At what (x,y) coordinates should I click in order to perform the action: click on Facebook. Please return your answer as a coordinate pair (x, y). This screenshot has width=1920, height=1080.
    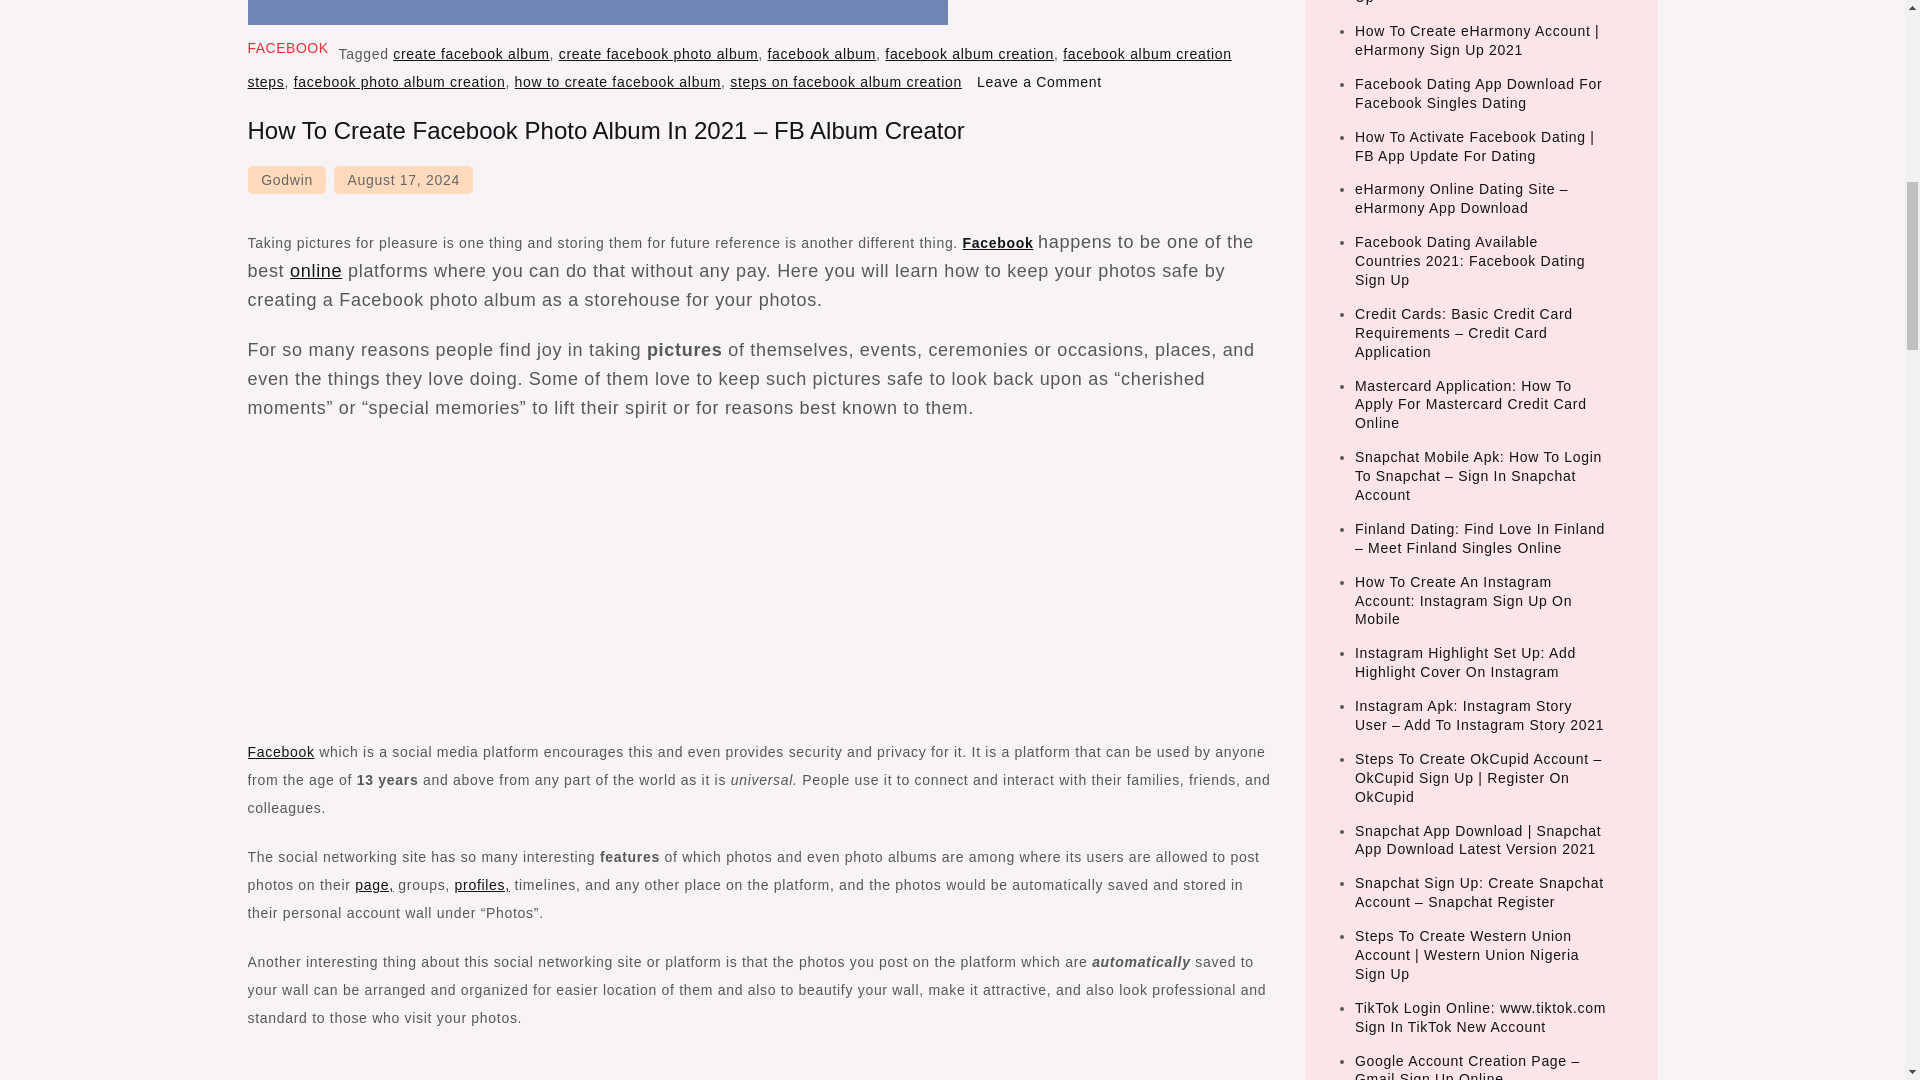
    Looking at the image, I should click on (998, 242).